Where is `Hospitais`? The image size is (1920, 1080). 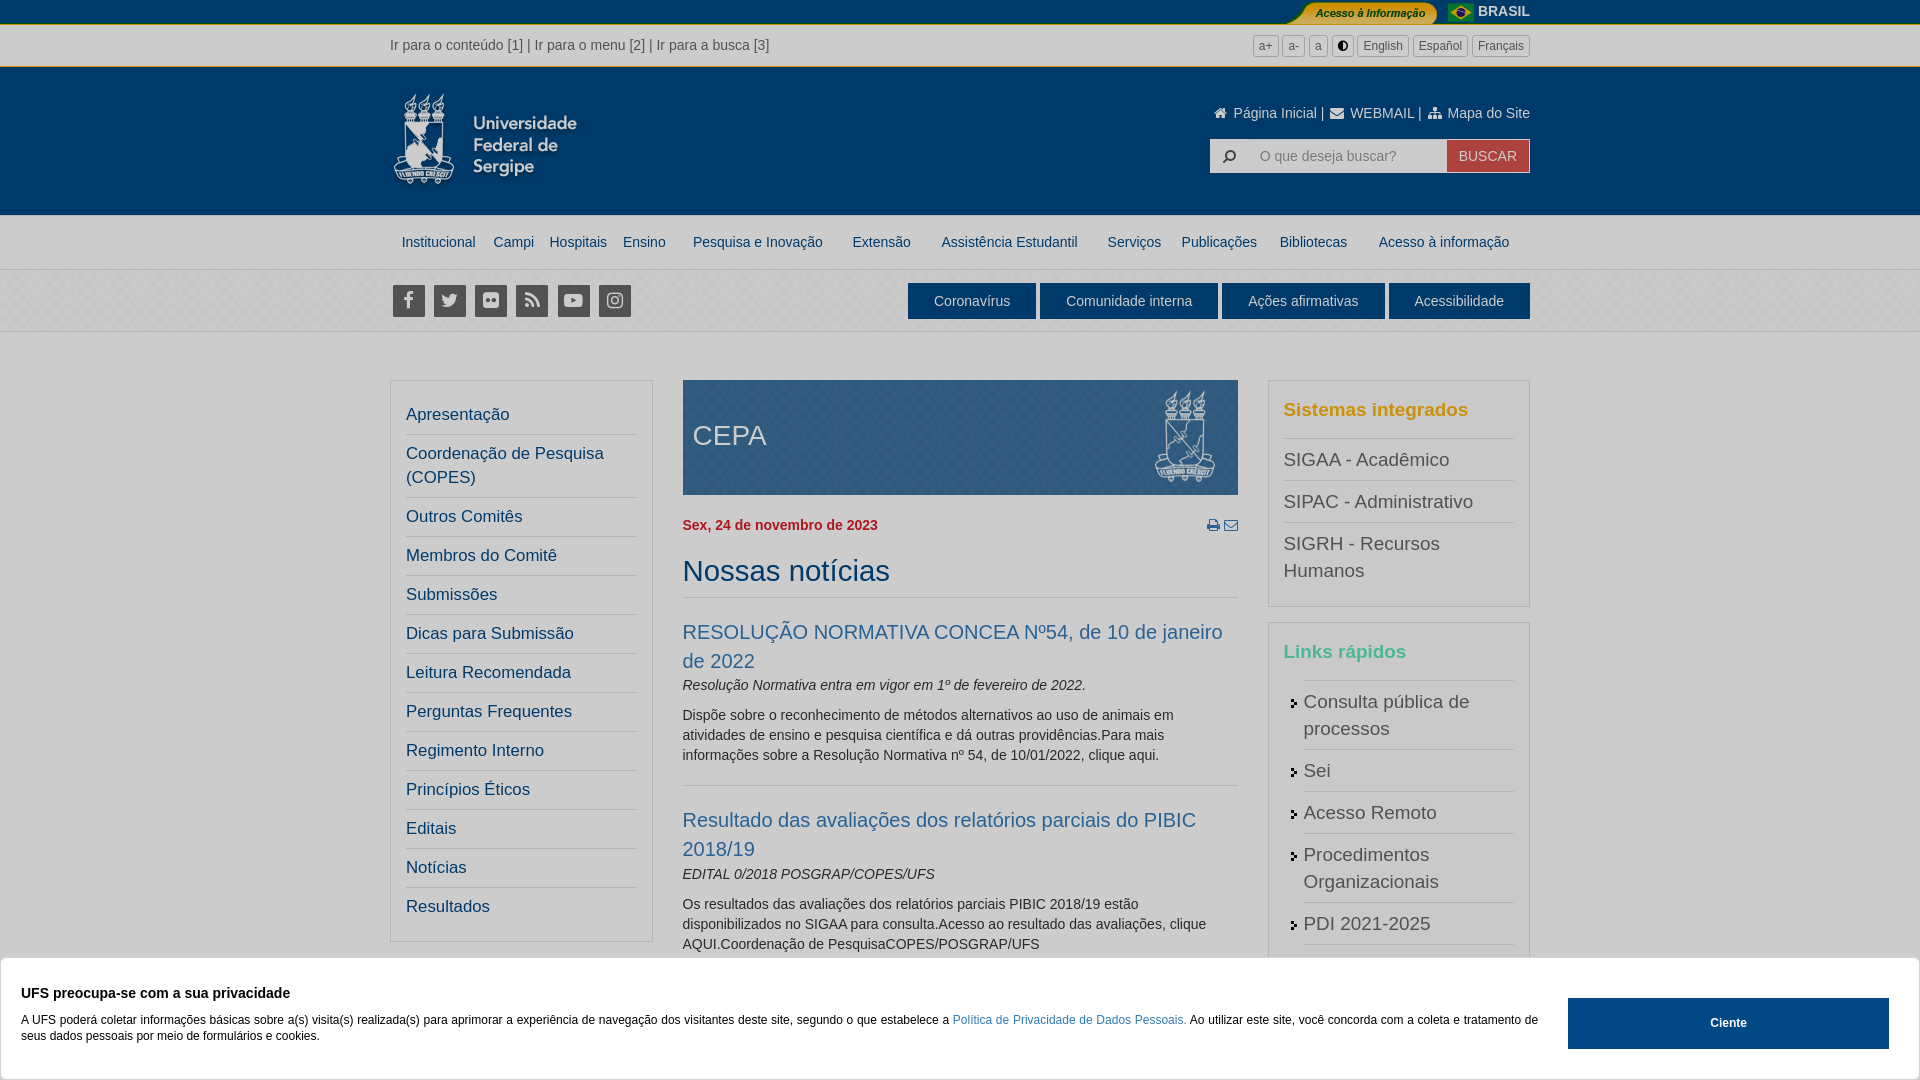 Hospitais is located at coordinates (578, 242).